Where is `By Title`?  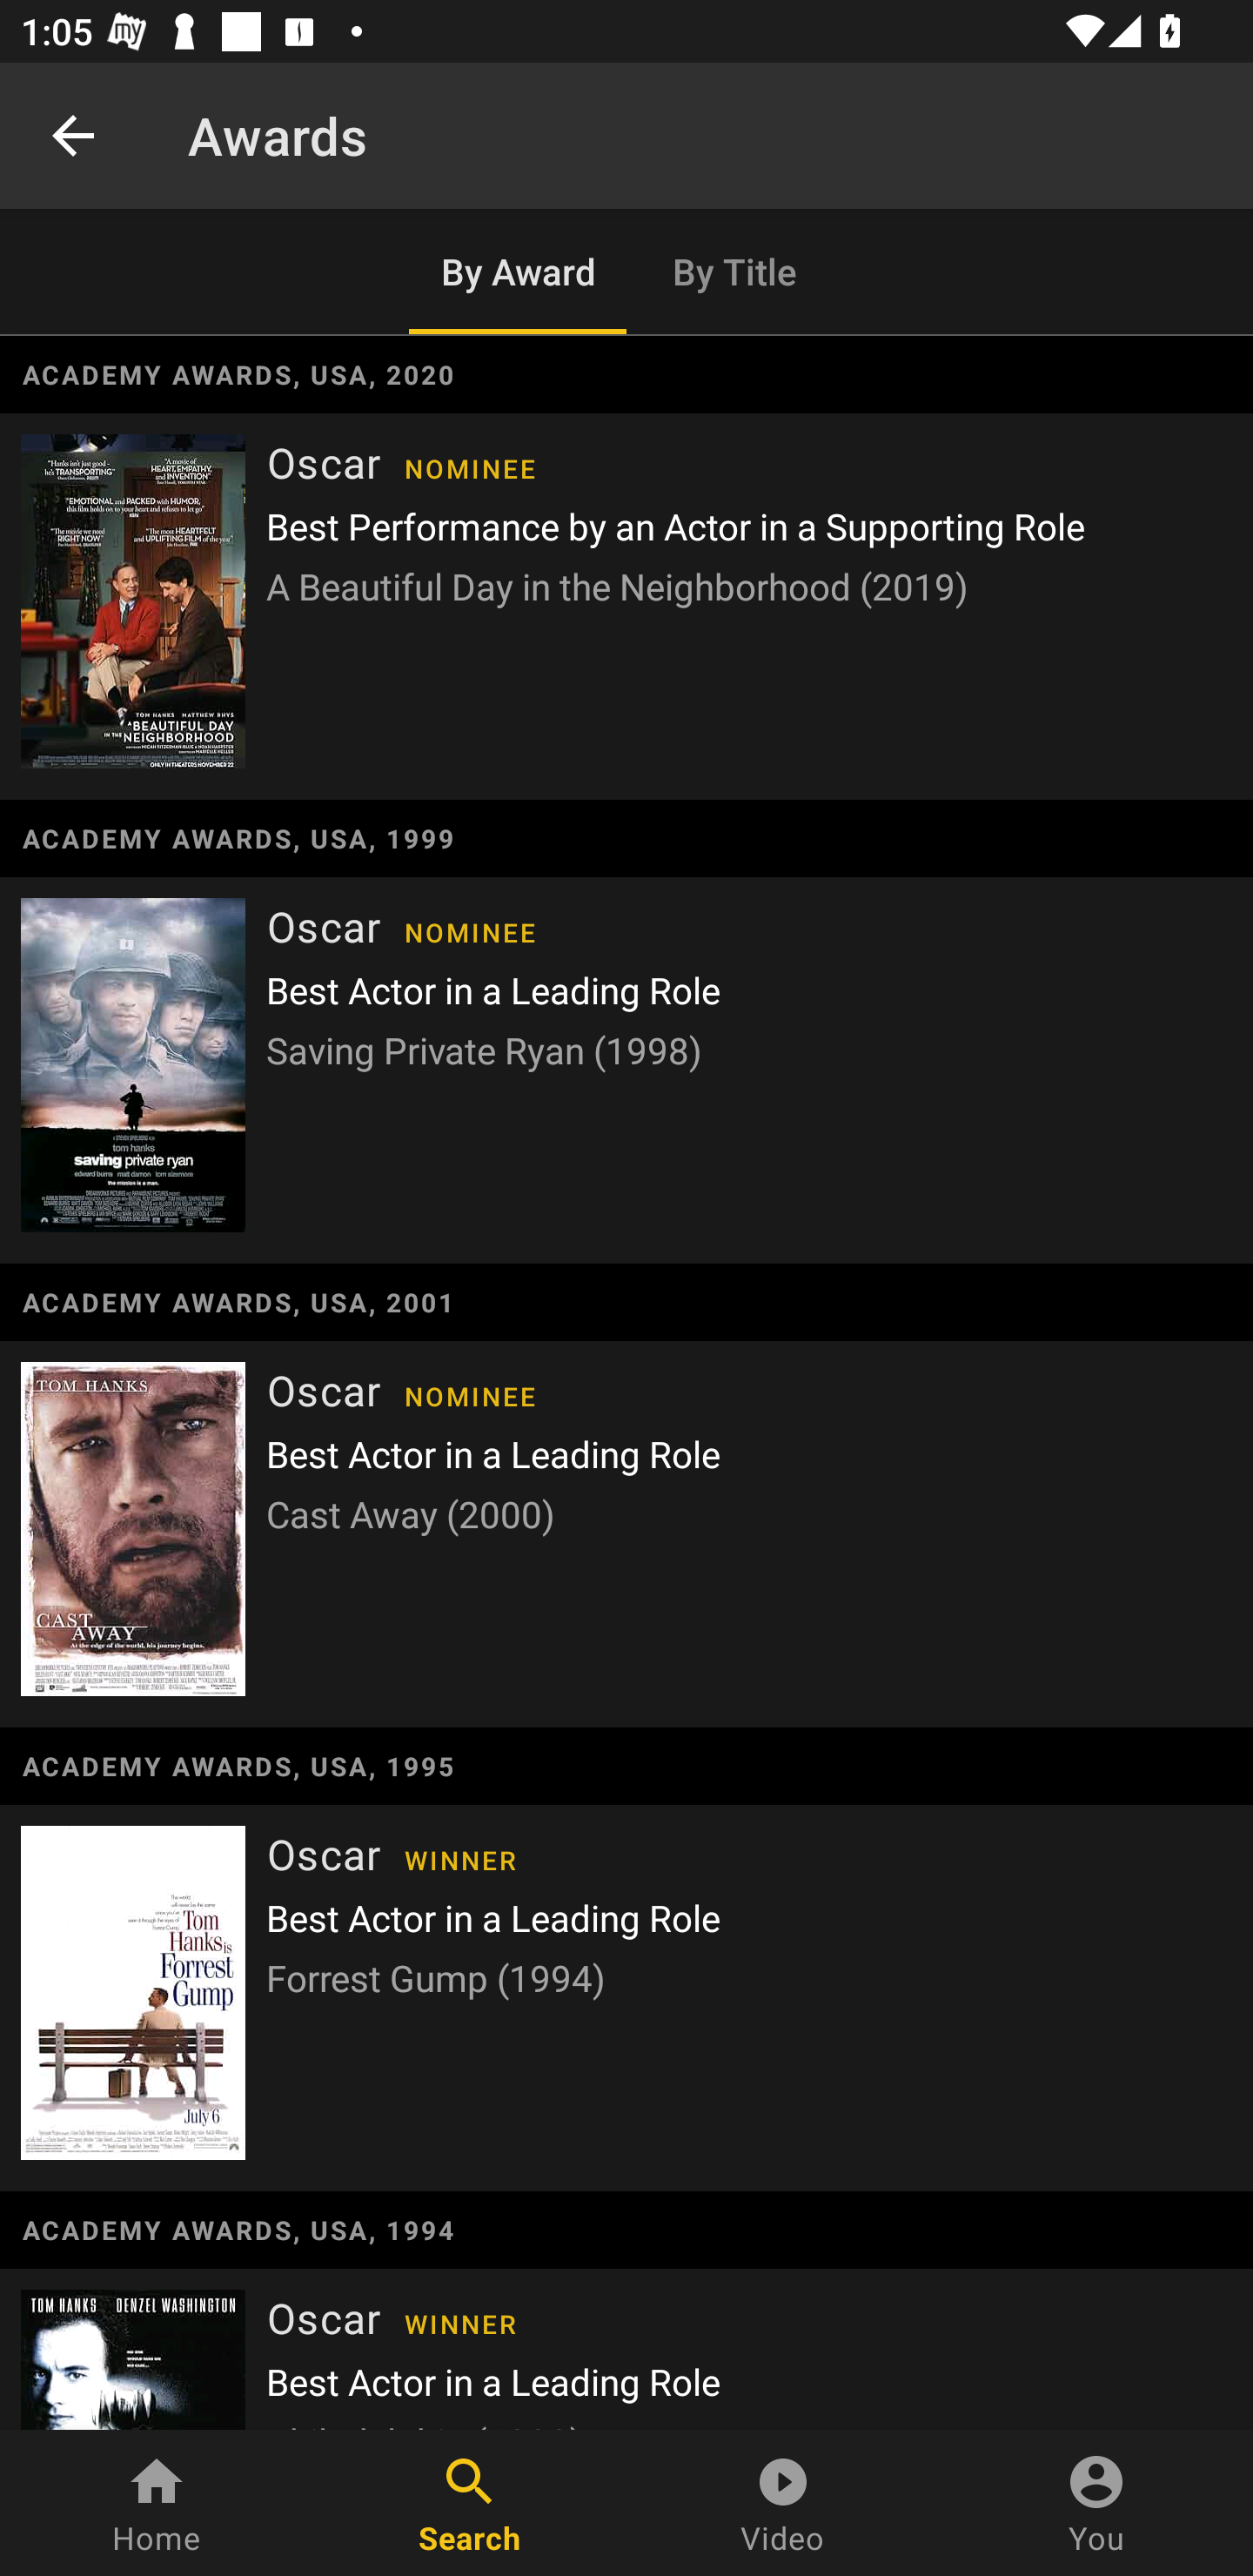 By Title is located at coordinates (735, 272).